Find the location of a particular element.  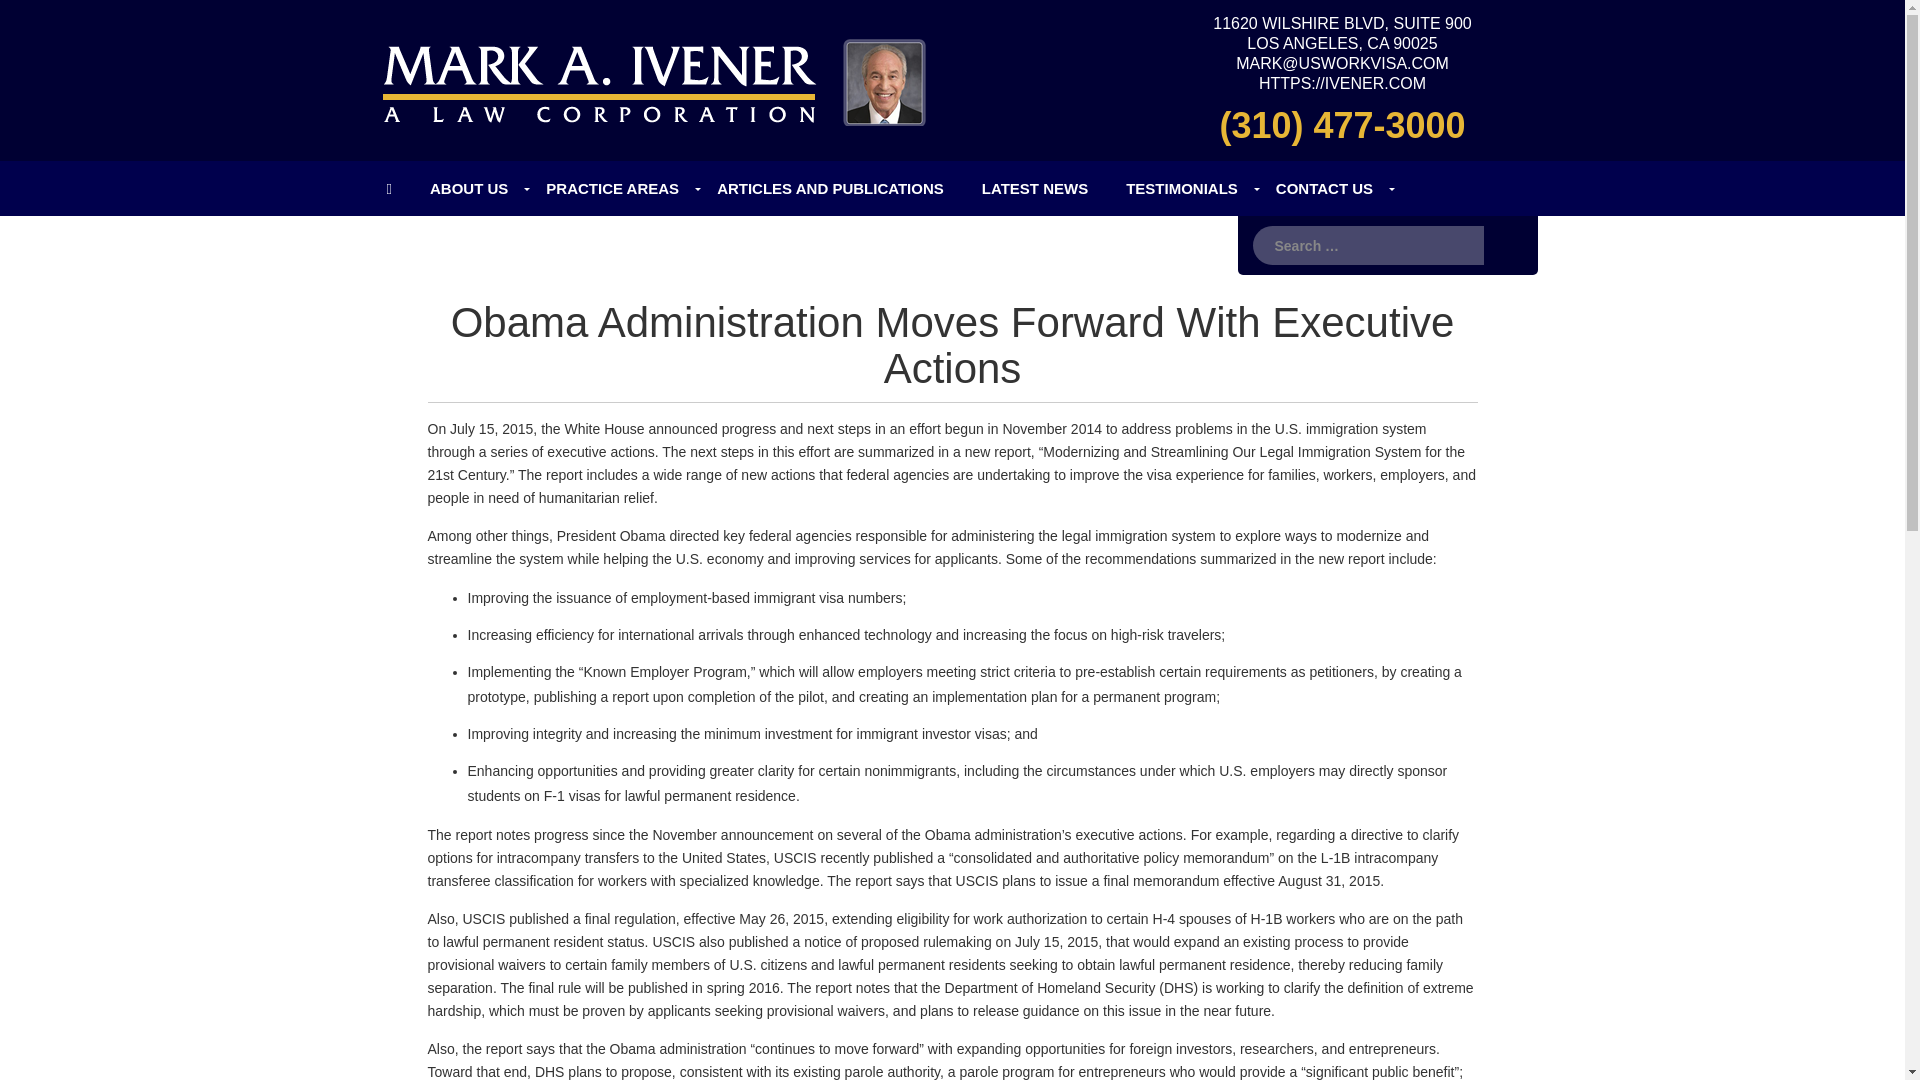

TESTIMONIALS is located at coordinates (1182, 188).